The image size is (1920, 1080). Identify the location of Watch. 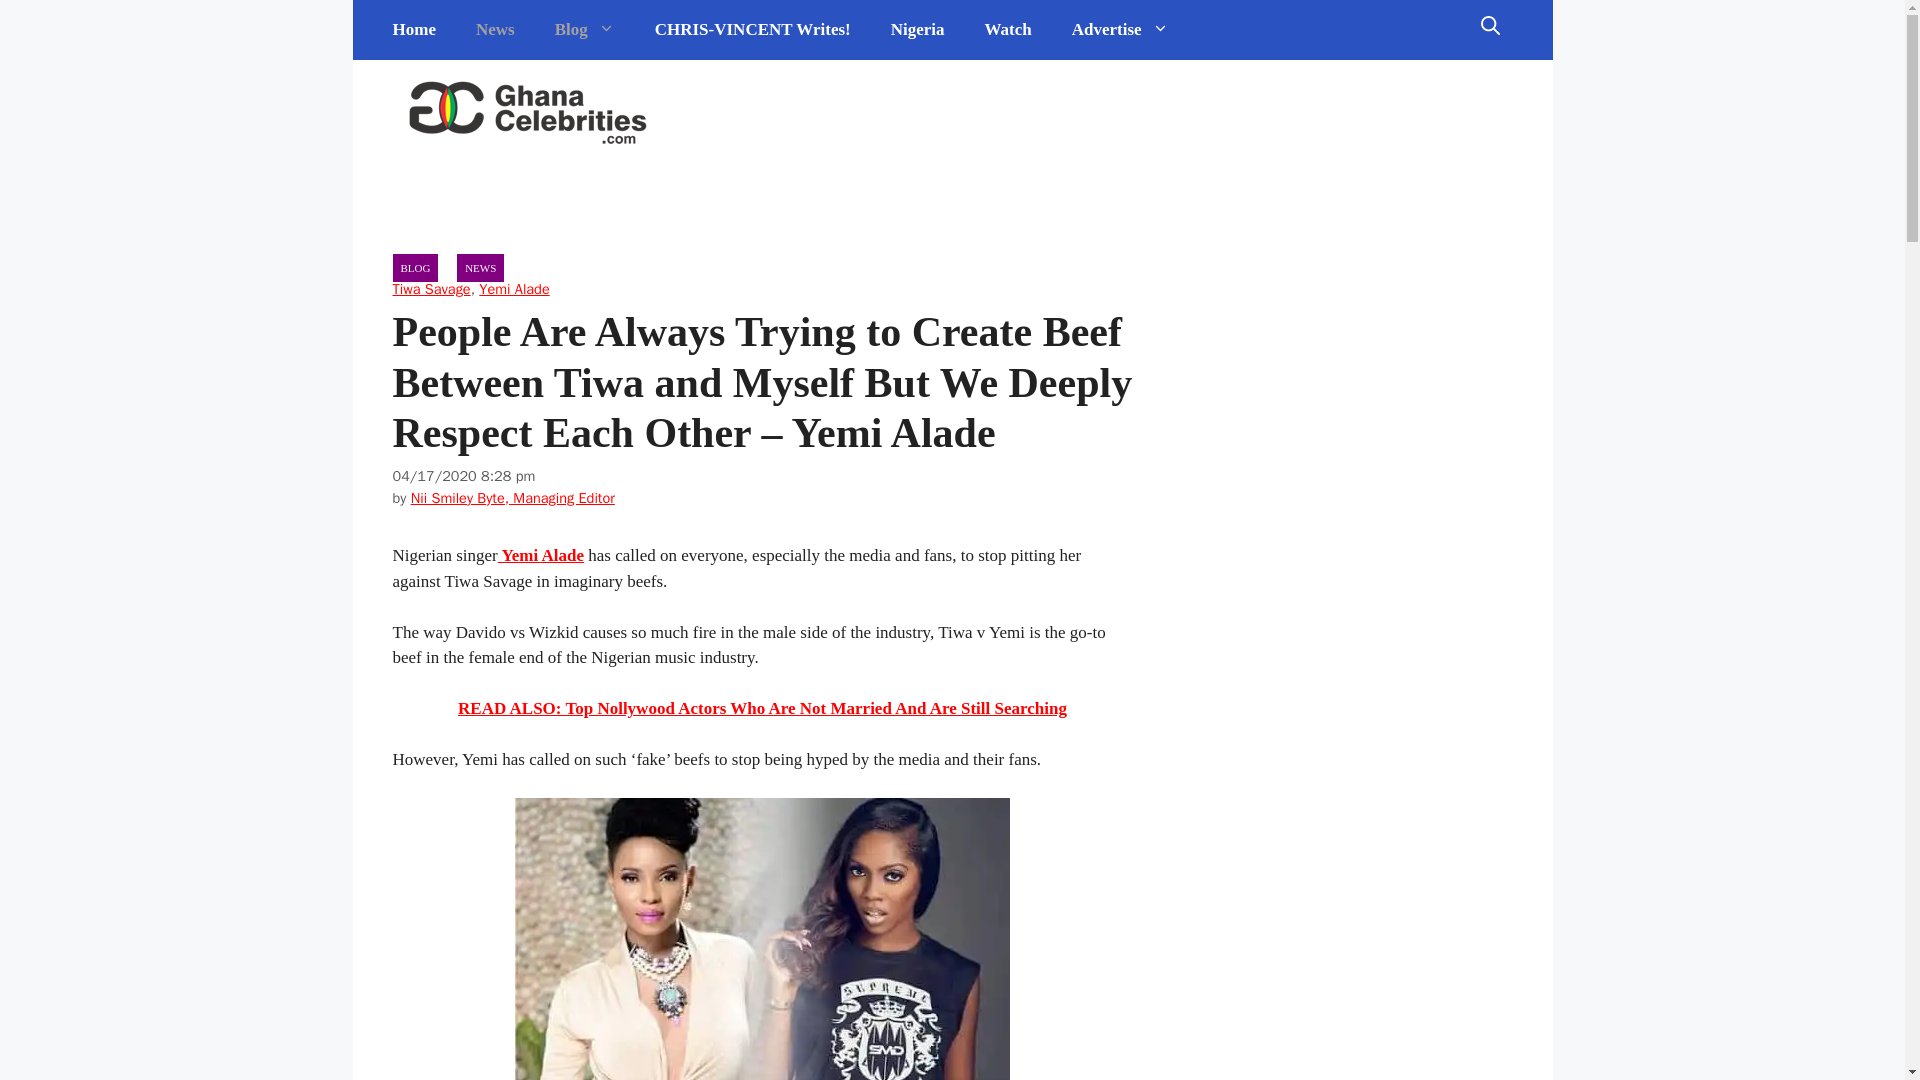
(1008, 30).